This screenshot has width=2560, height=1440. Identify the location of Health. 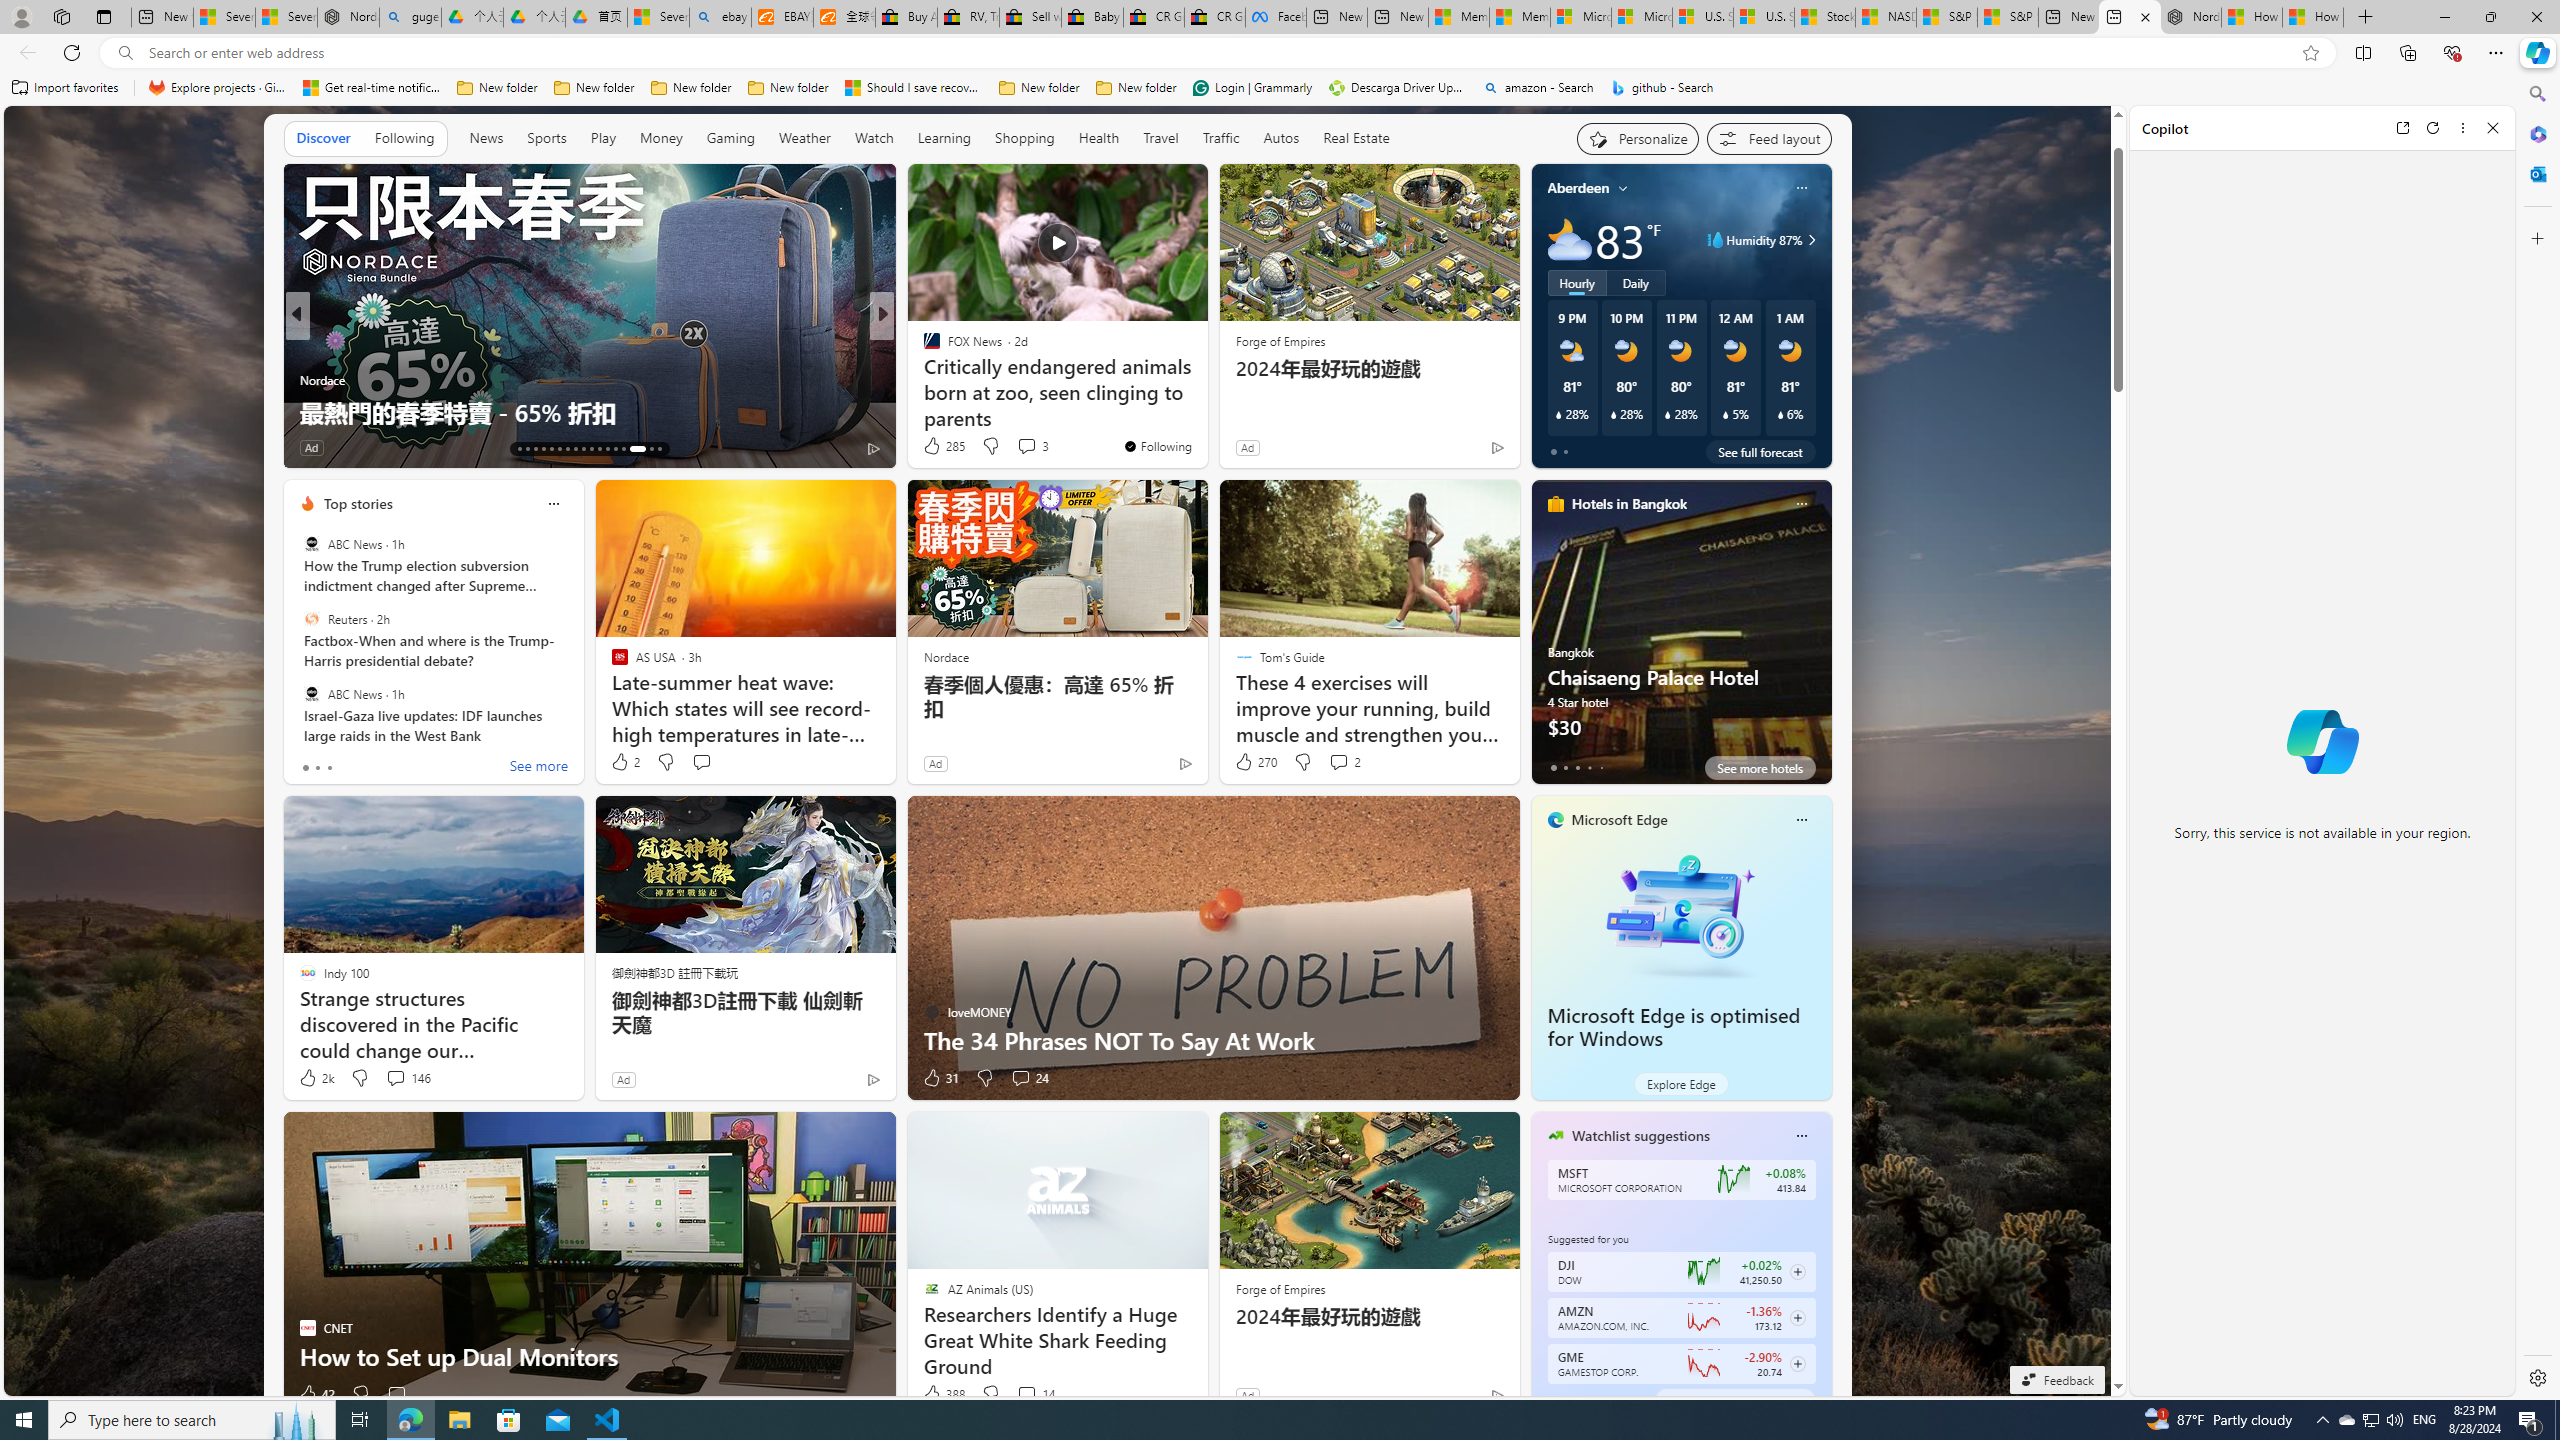
(1098, 139).